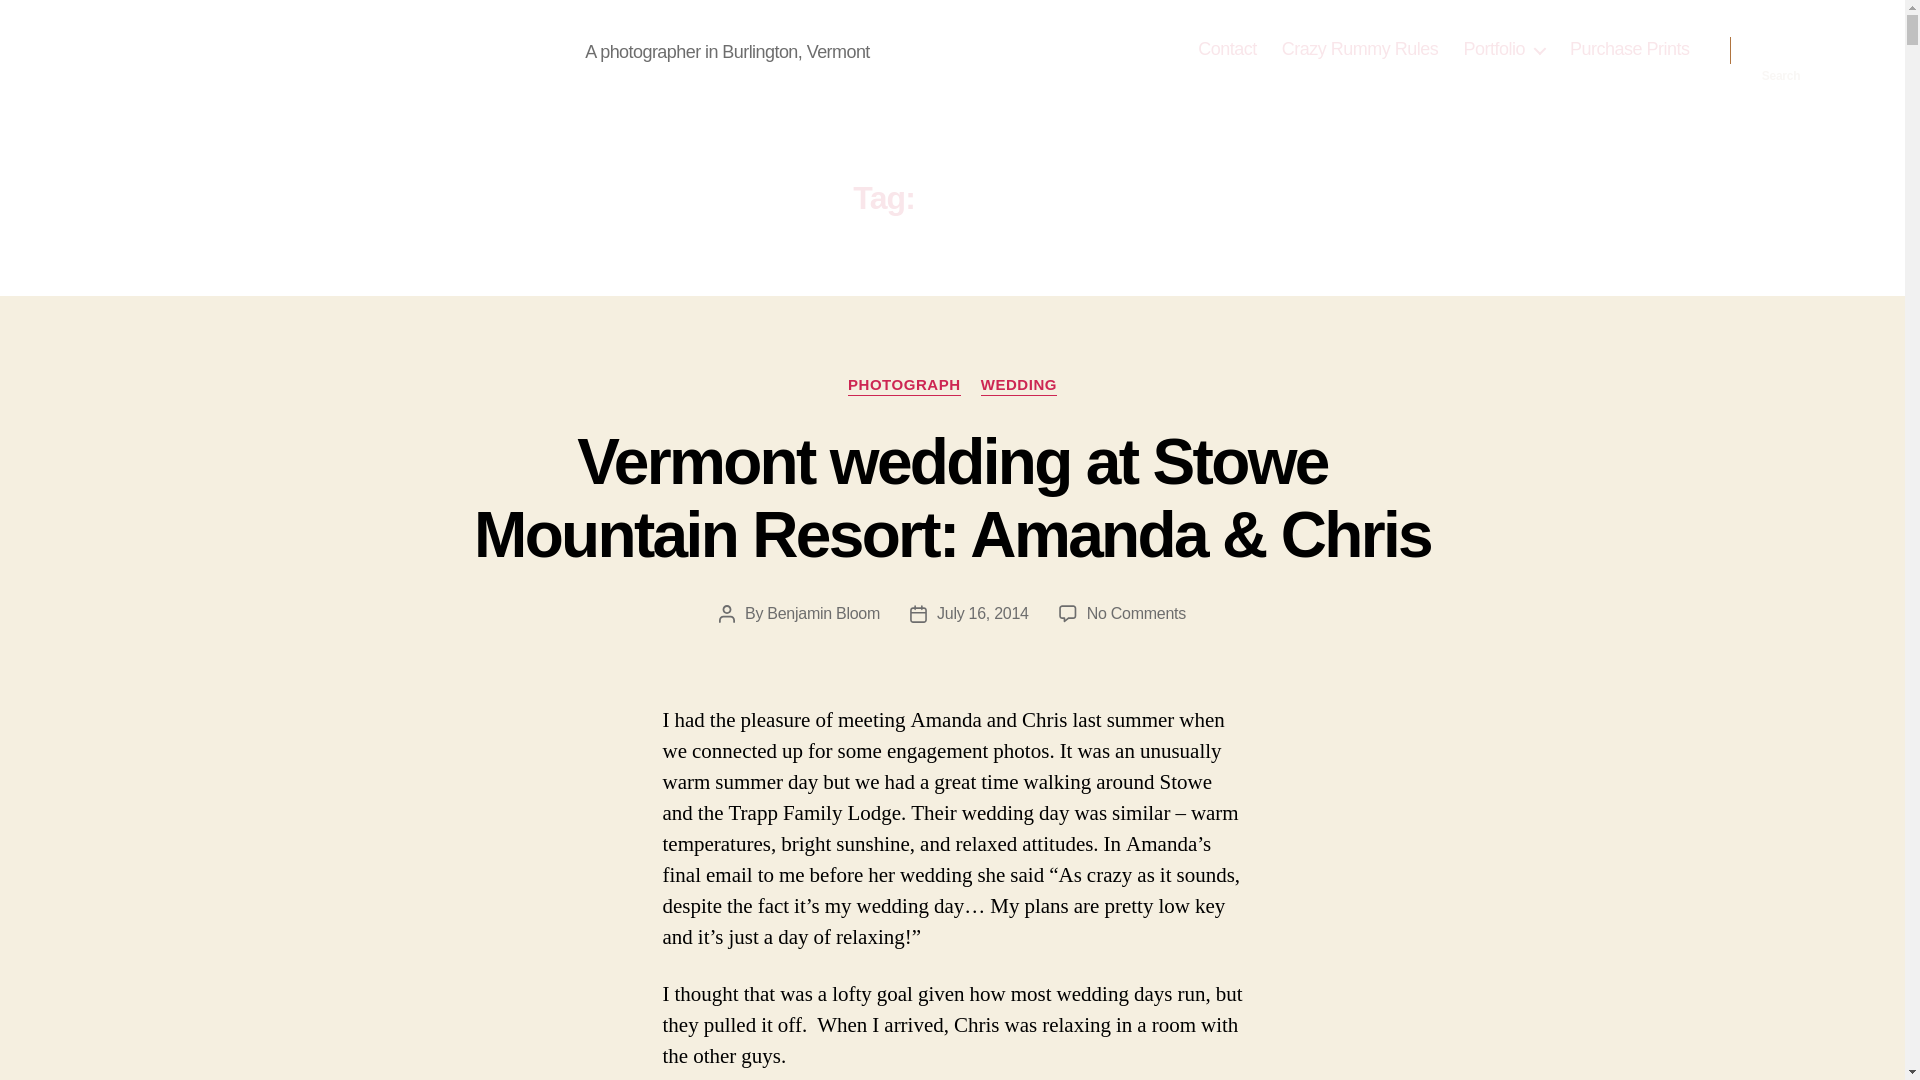  Describe the element at coordinates (982, 613) in the screenshot. I see `July 16, 2014` at that location.